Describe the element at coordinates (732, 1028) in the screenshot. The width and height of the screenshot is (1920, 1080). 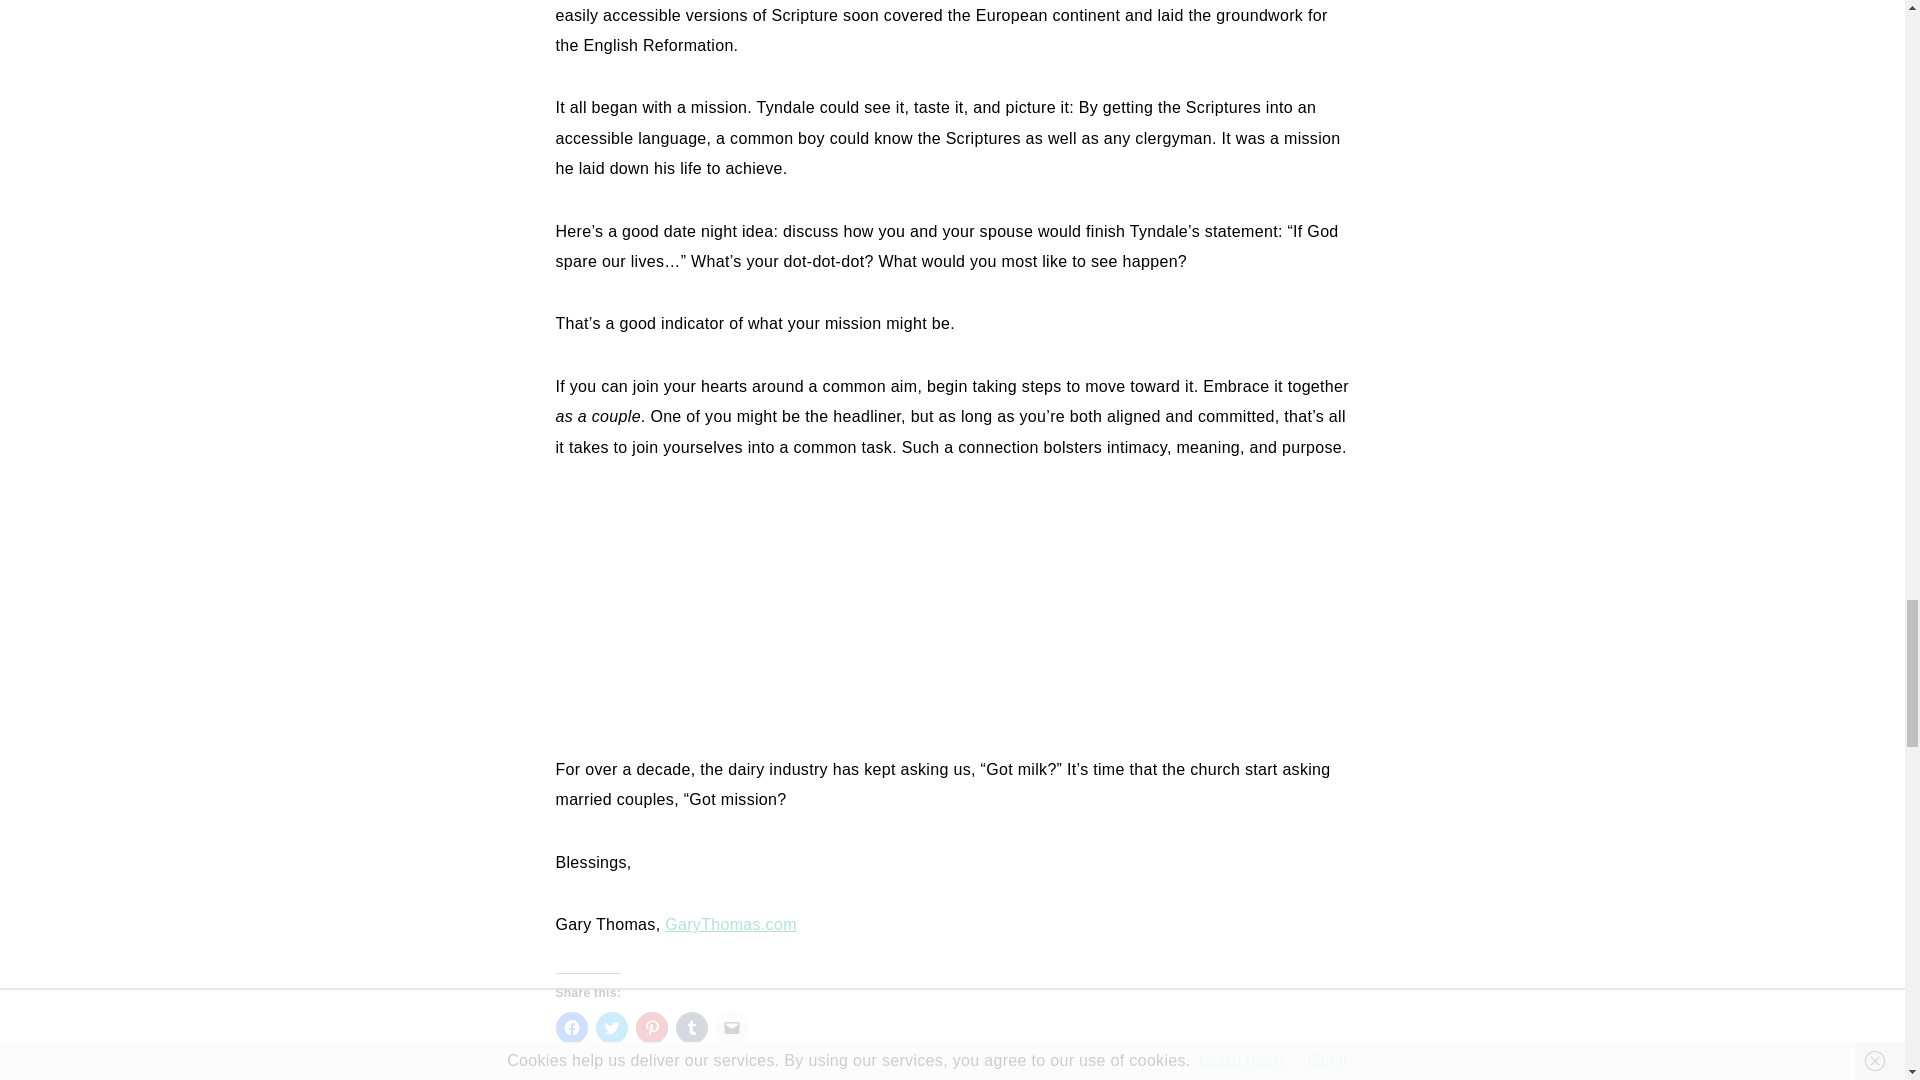
I see `Click to email a link to a friend` at that location.